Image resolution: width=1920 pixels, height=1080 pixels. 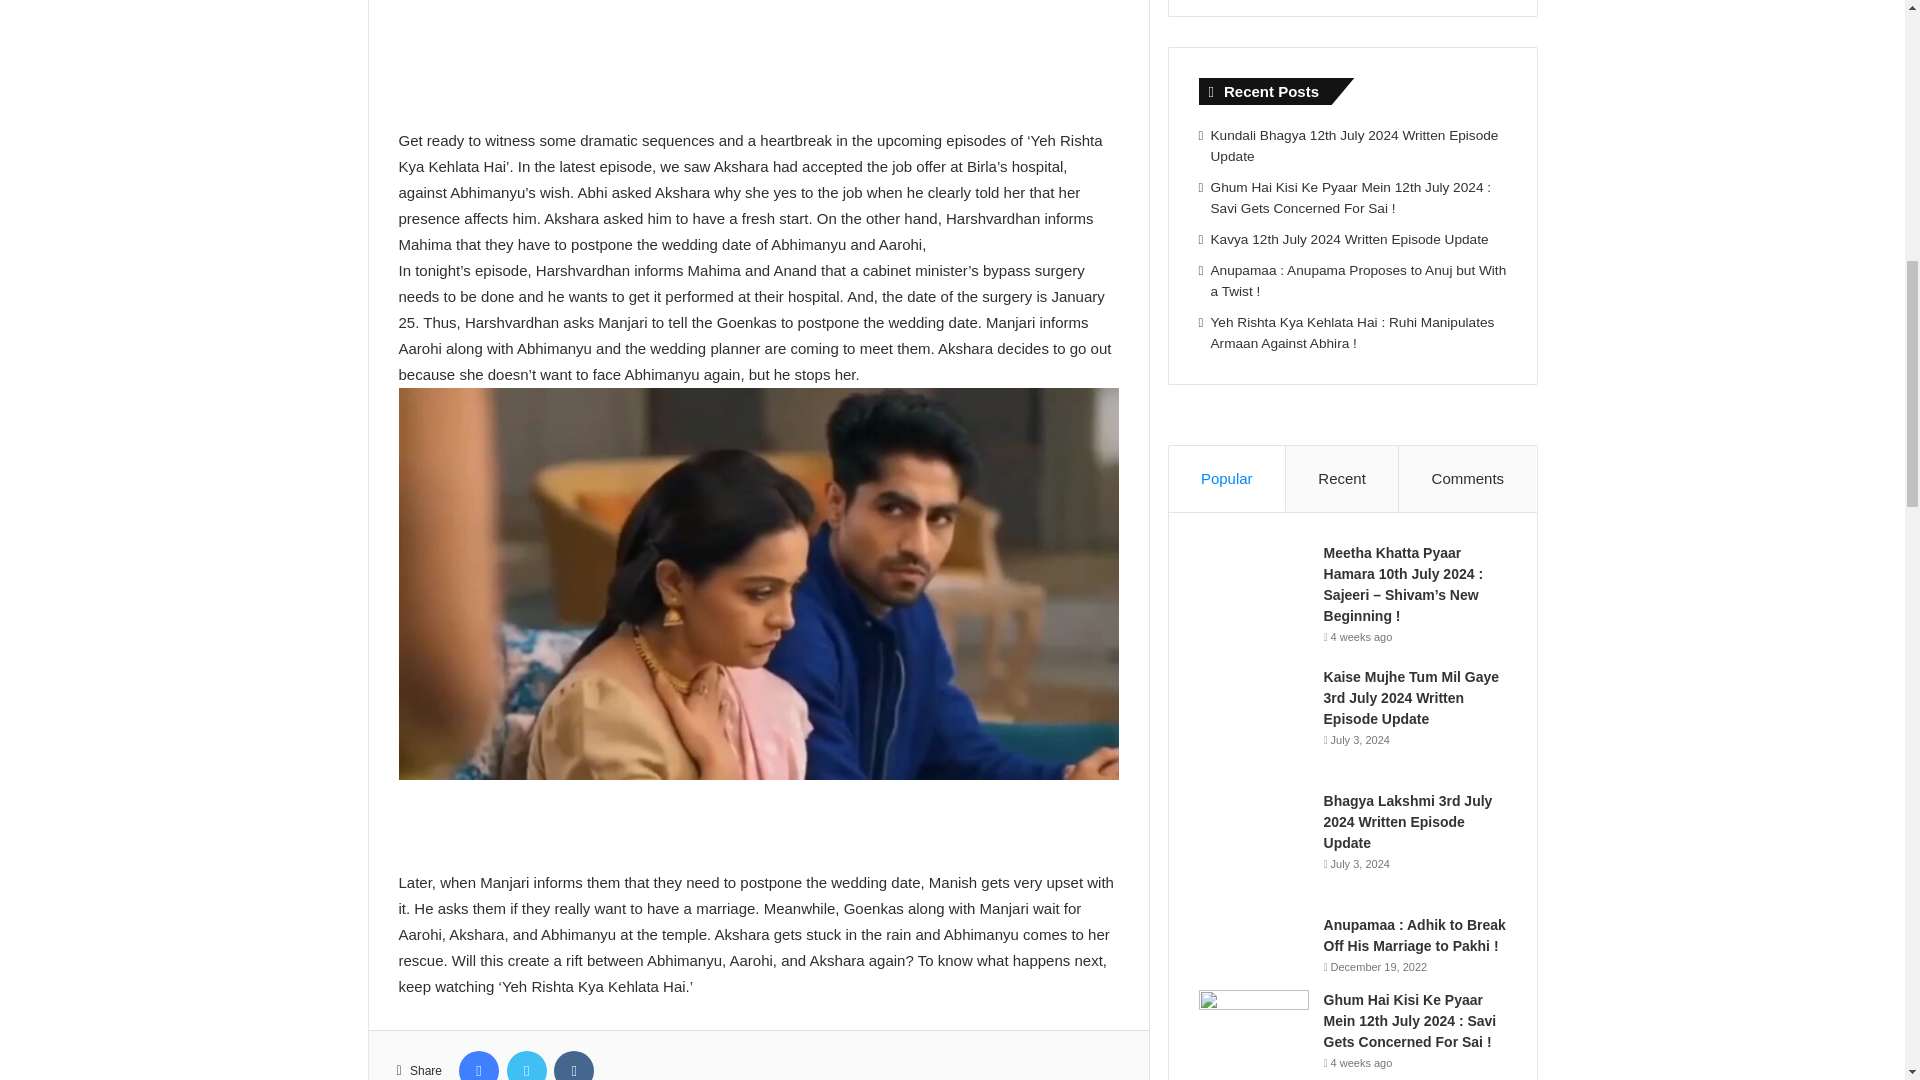 What do you see at coordinates (574, 1065) in the screenshot?
I see `VKontakte` at bounding box center [574, 1065].